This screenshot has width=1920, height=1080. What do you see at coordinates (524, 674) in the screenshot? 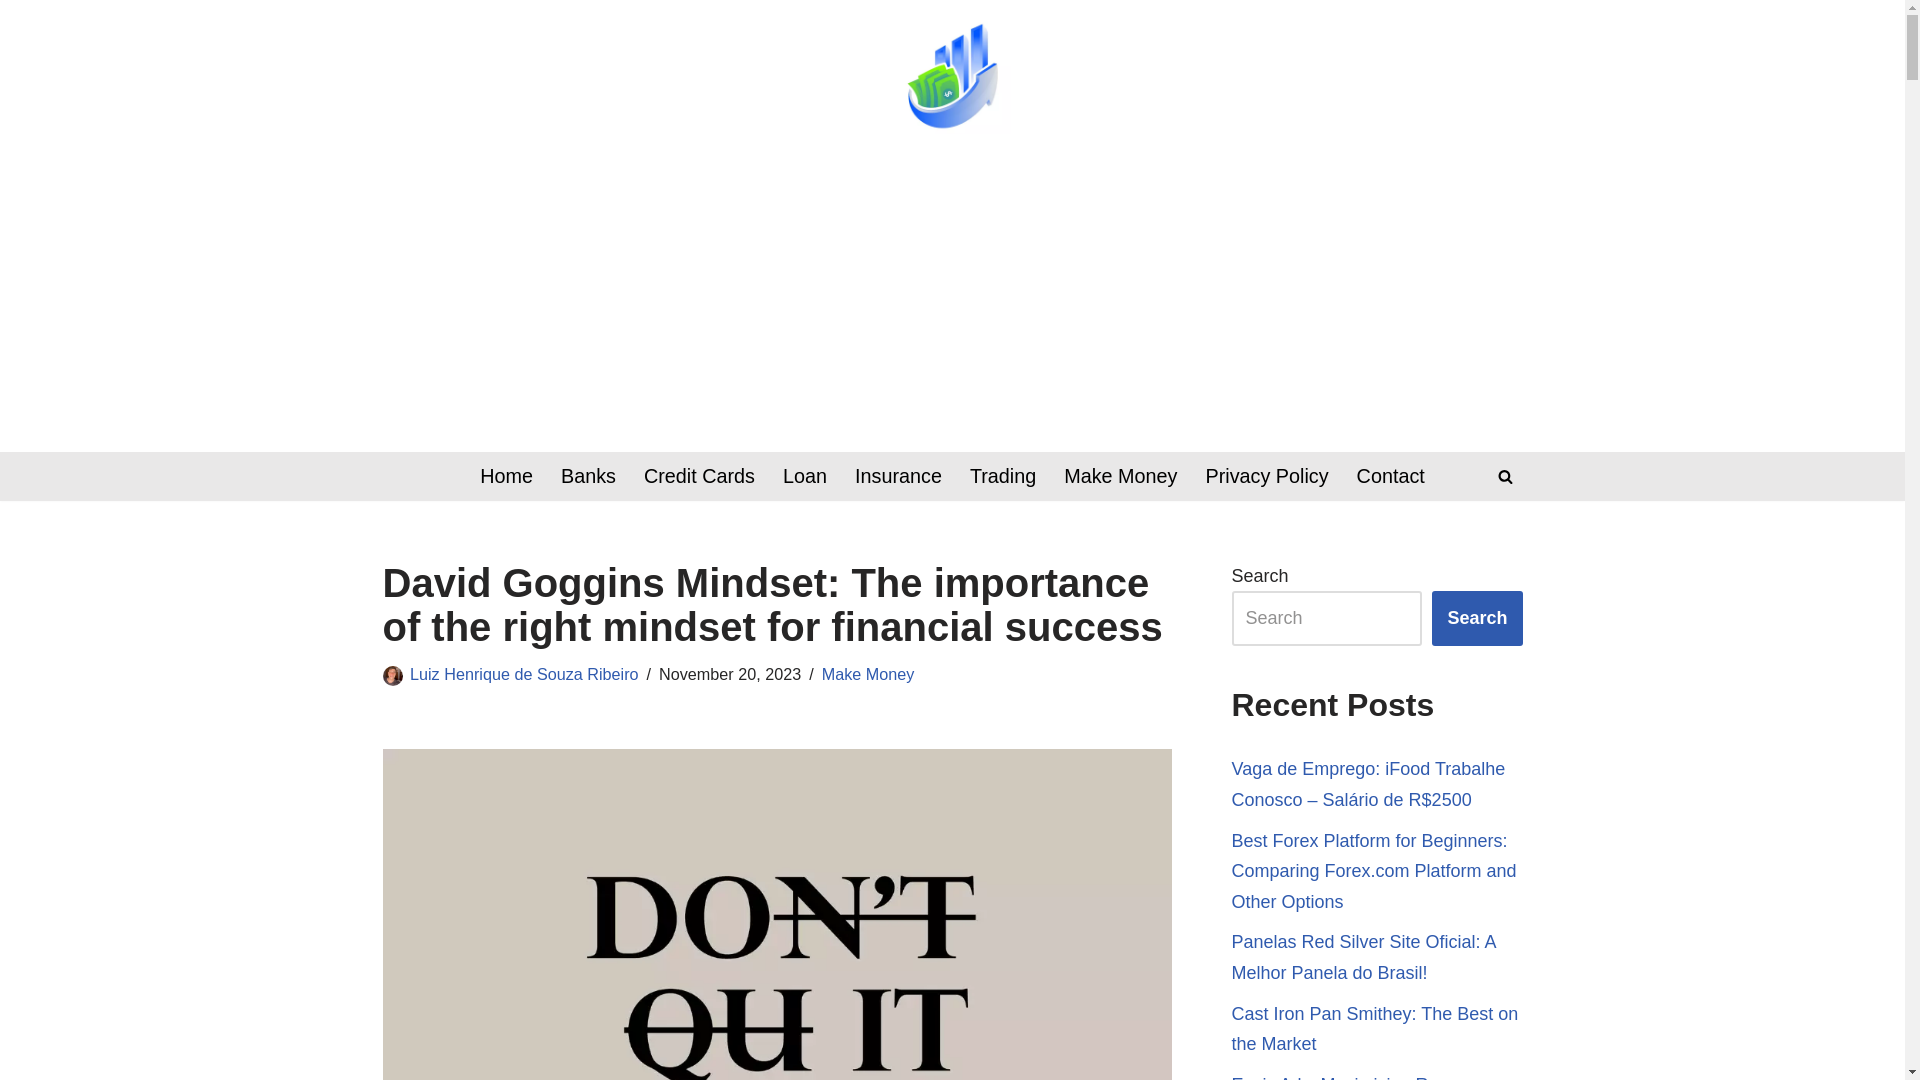
I see `Luiz Henrique de Souza Ribeiro` at bounding box center [524, 674].